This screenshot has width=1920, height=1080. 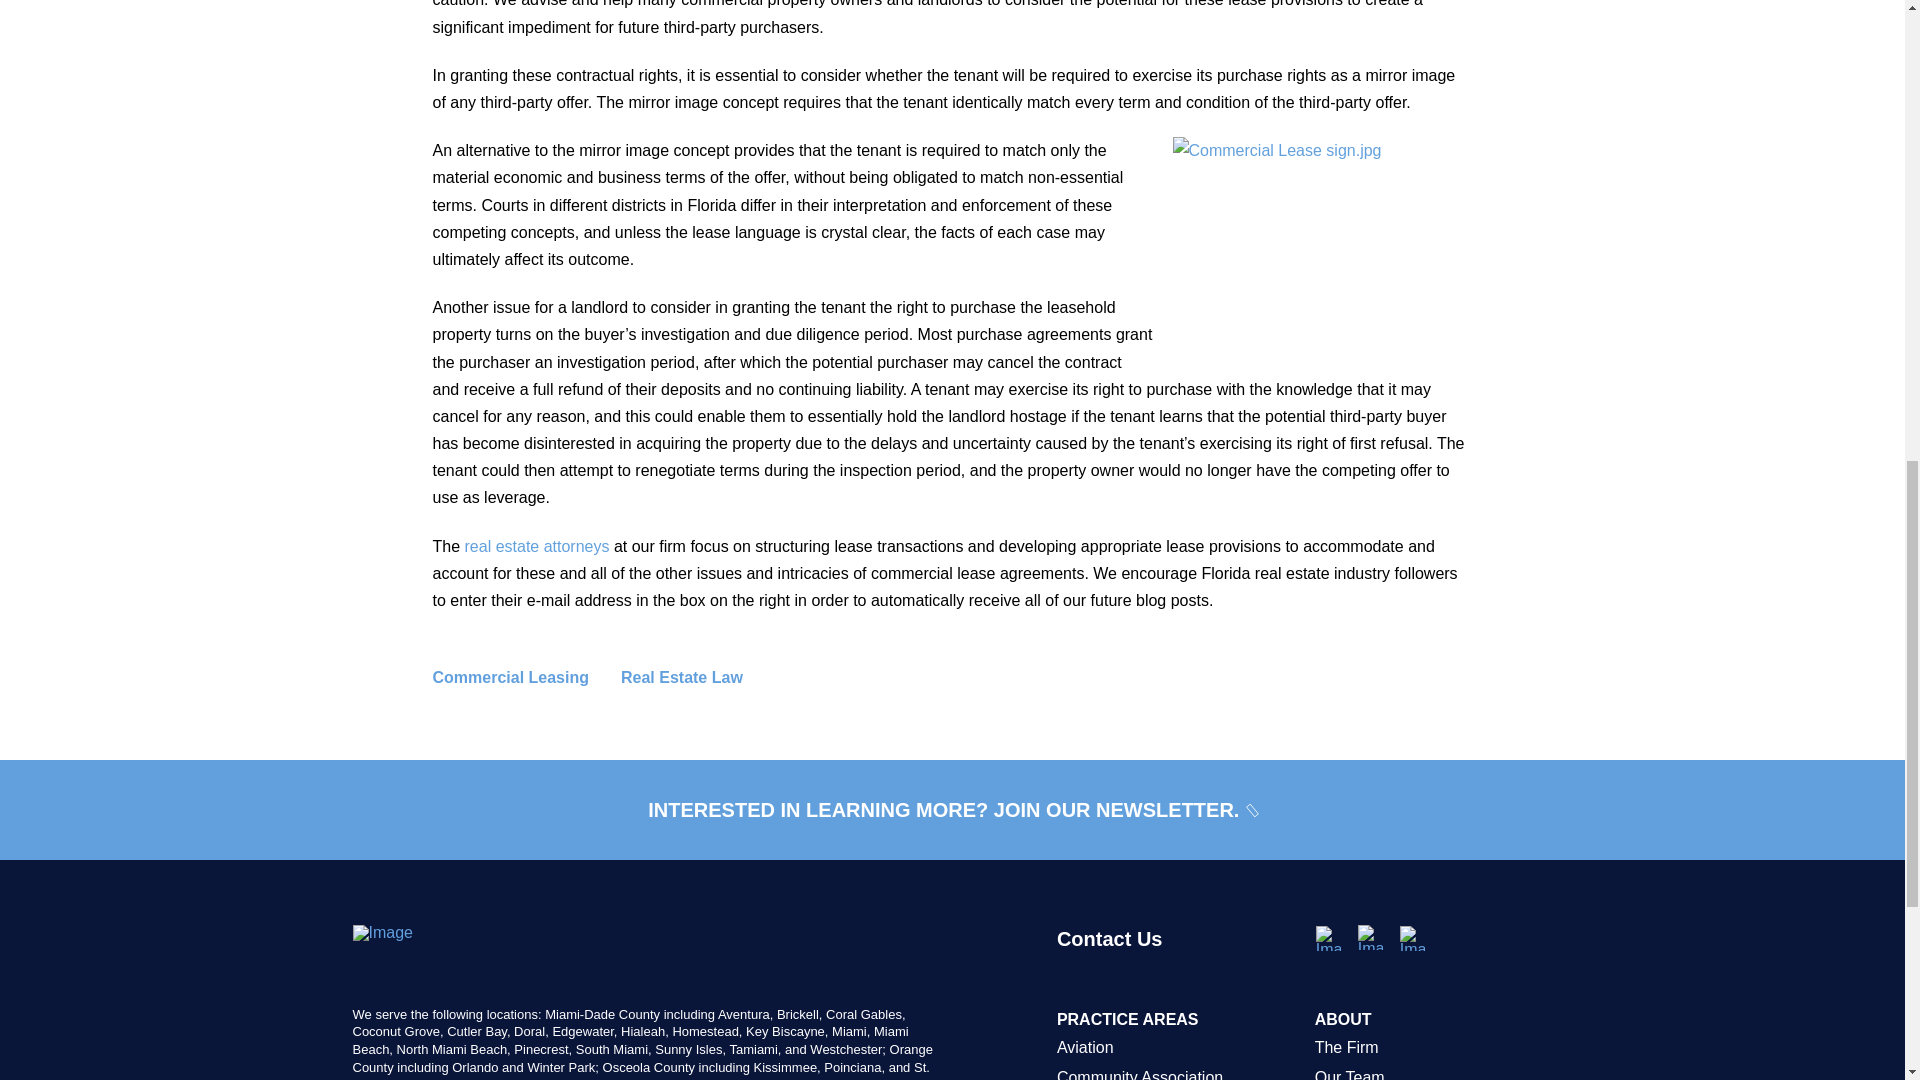 I want to click on real estate attorneys, so click(x=537, y=546).